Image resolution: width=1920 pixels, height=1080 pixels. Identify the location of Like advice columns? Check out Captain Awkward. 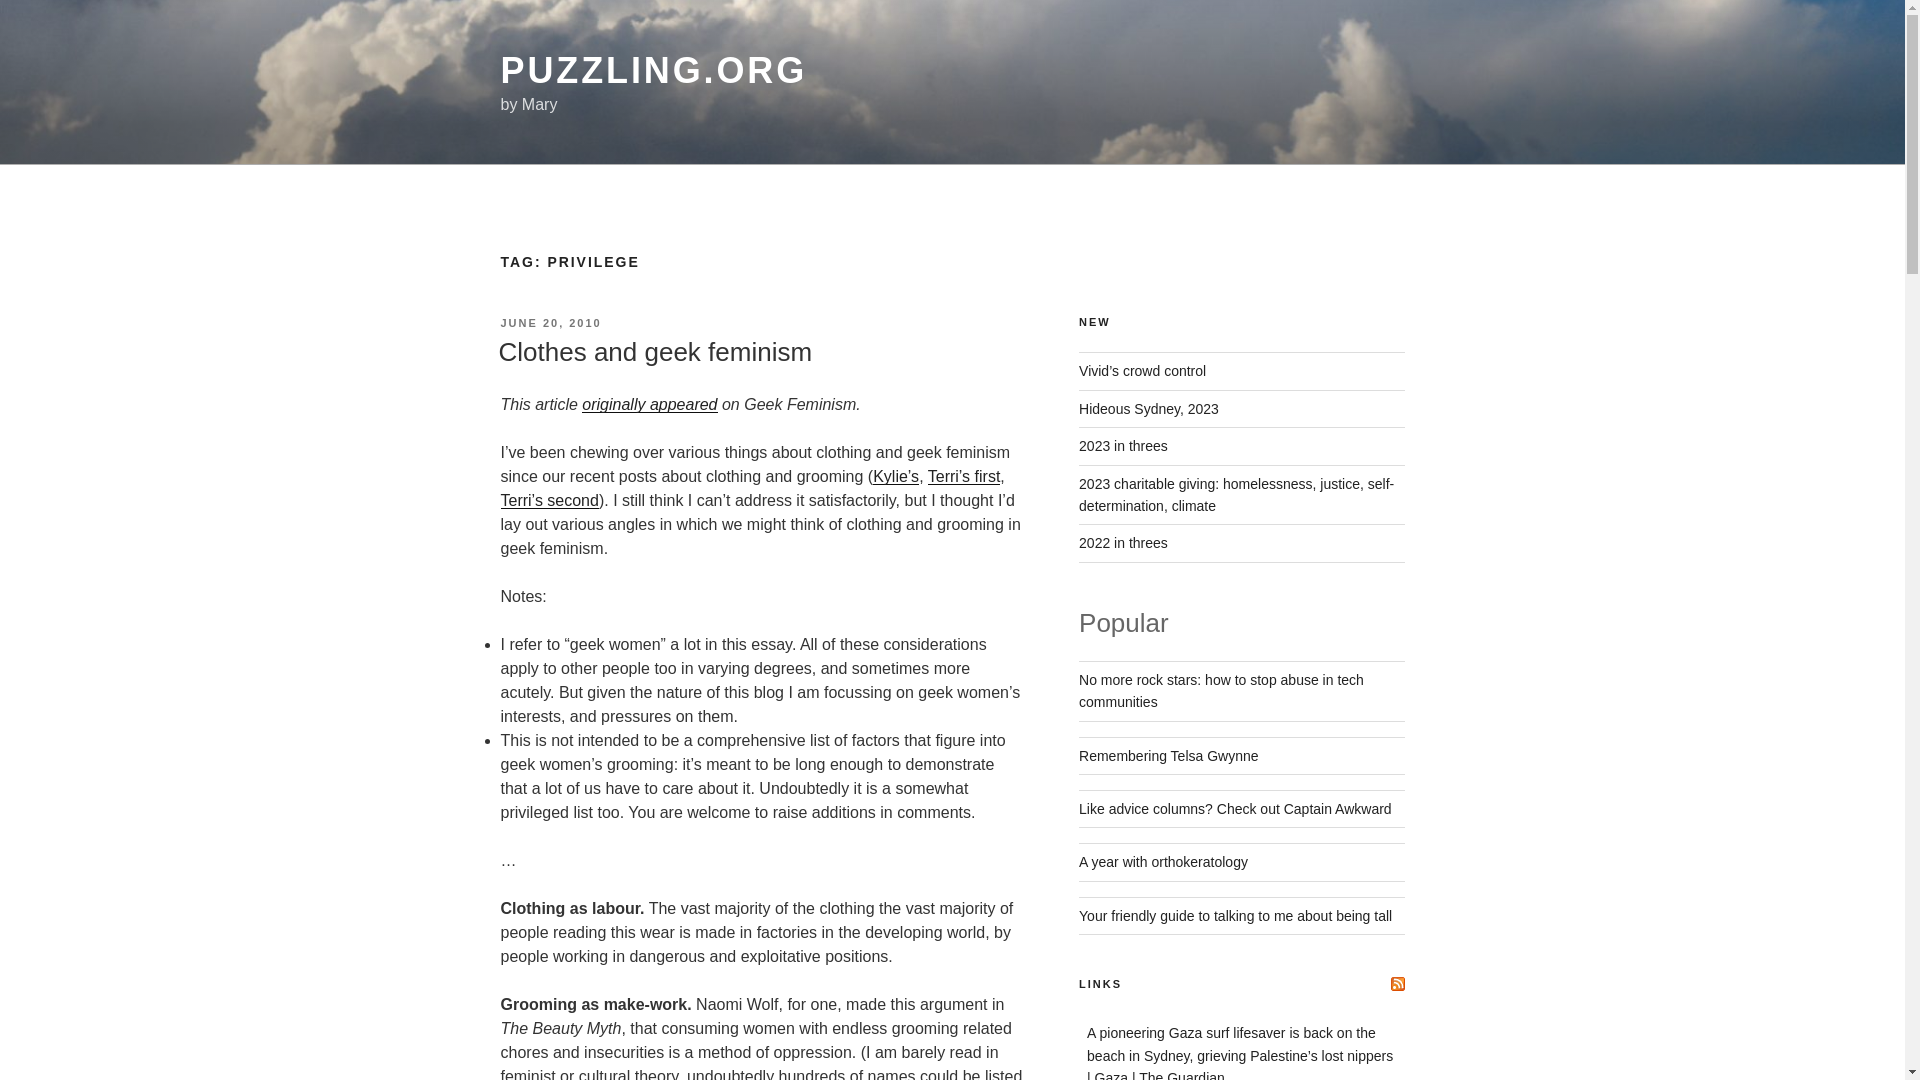
(1236, 808).